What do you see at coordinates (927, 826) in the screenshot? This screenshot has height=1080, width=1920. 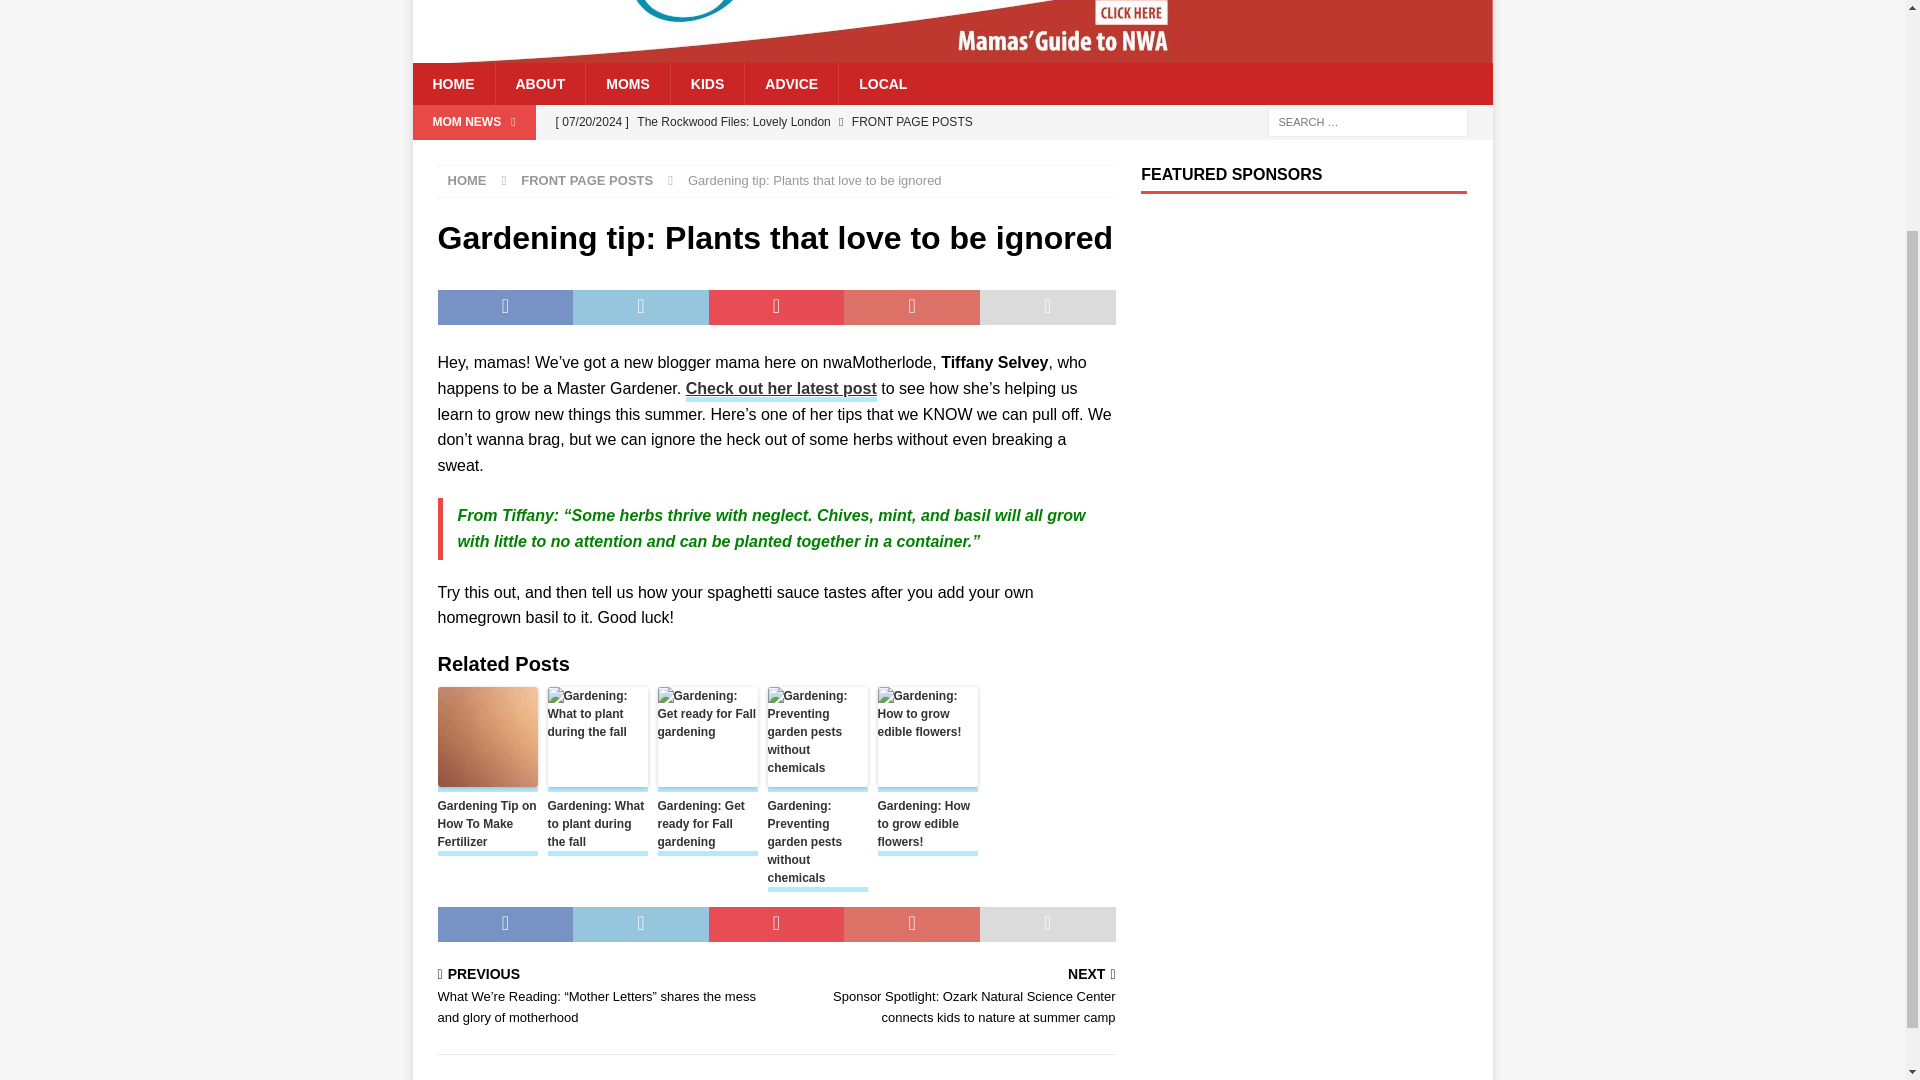 I see `Gardening: How to grow edible flowers!` at bounding box center [927, 826].